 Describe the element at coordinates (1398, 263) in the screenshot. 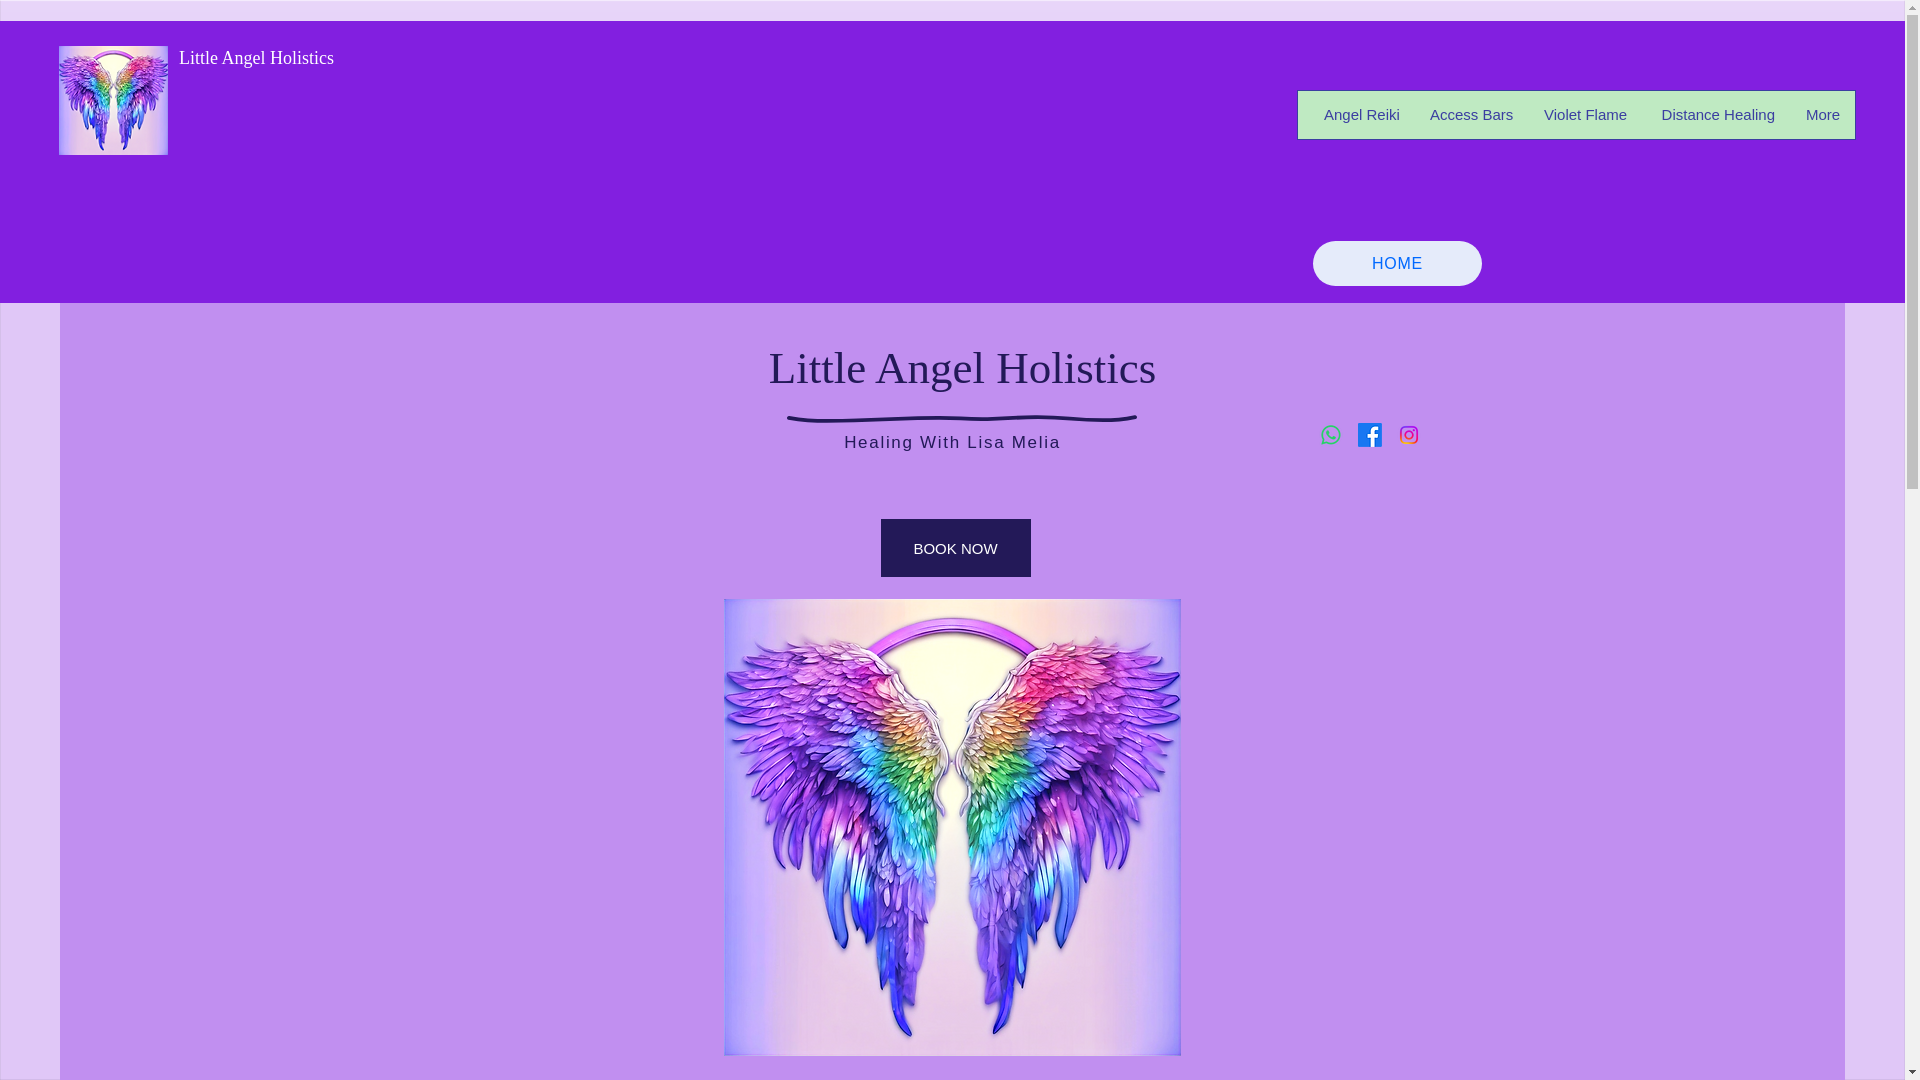

I see `HOME` at that location.